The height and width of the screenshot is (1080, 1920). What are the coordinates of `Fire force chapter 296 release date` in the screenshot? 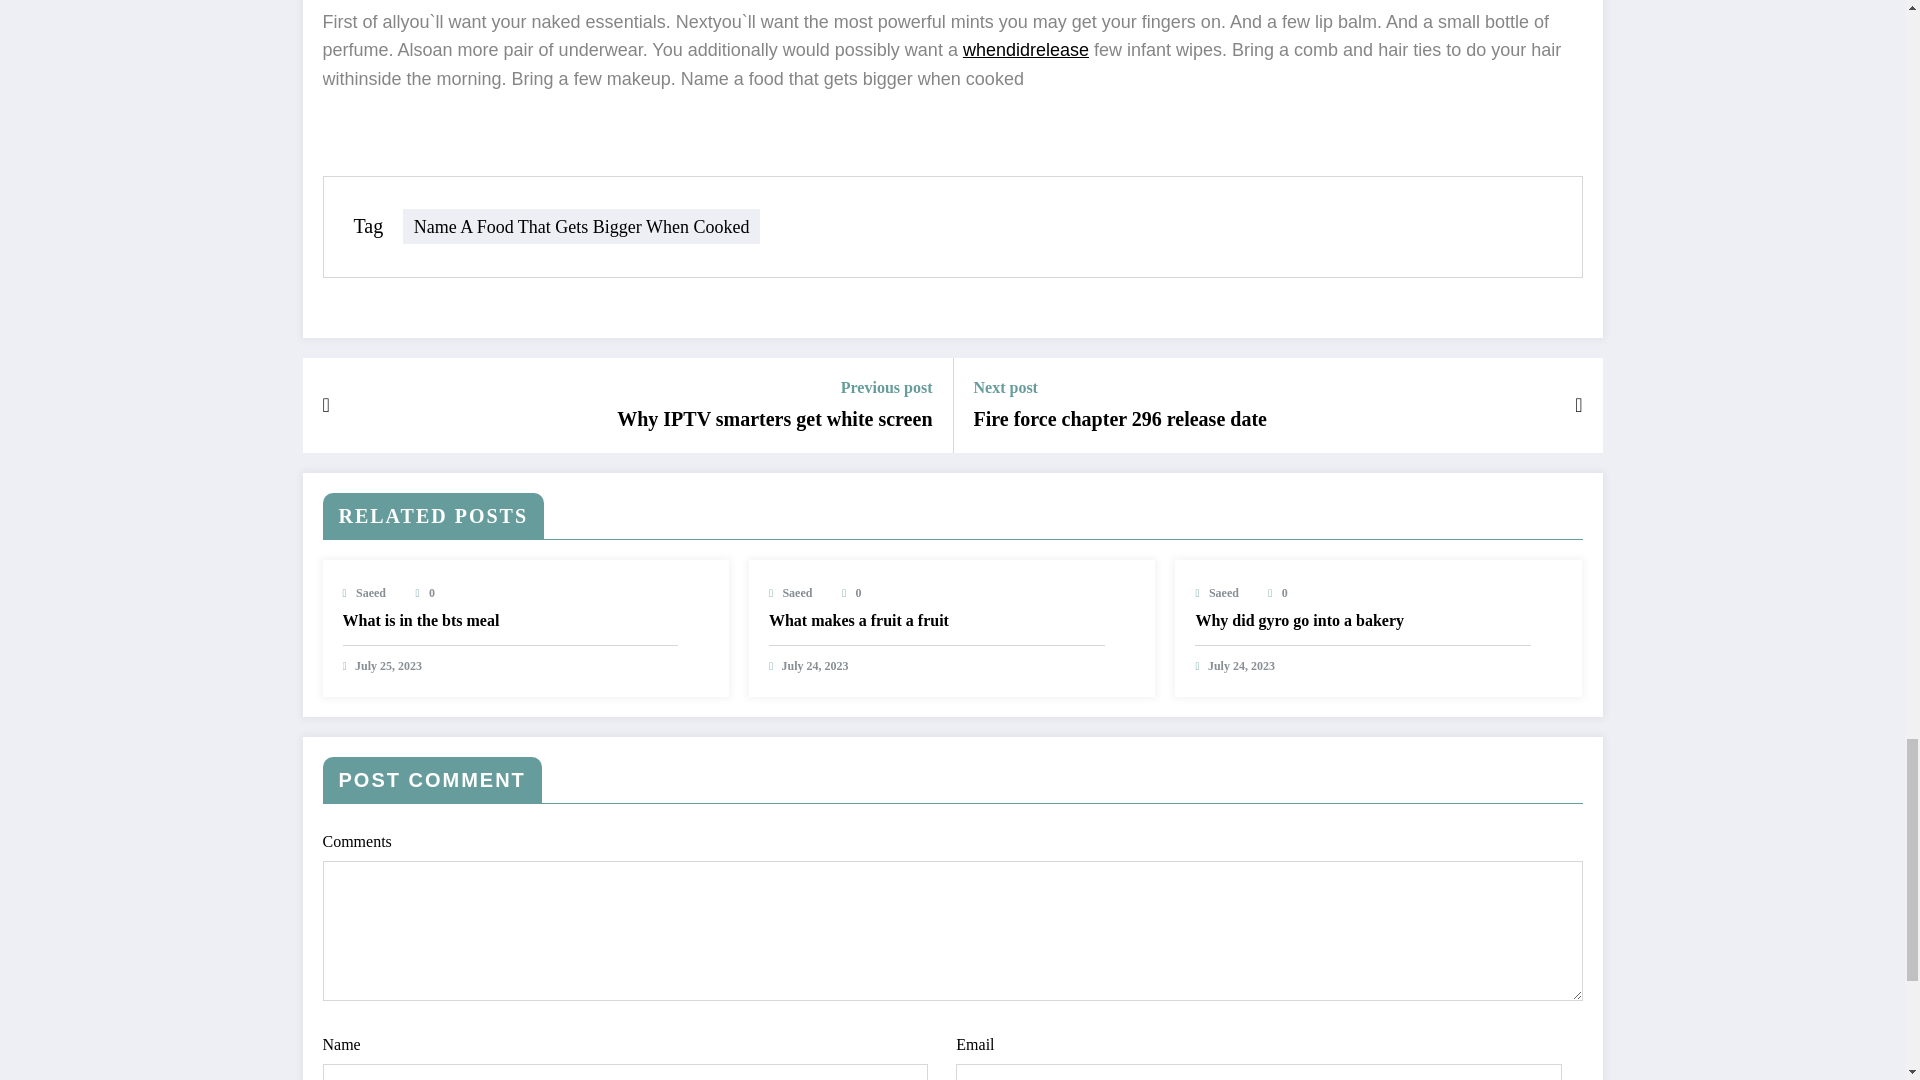 It's located at (1120, 419).